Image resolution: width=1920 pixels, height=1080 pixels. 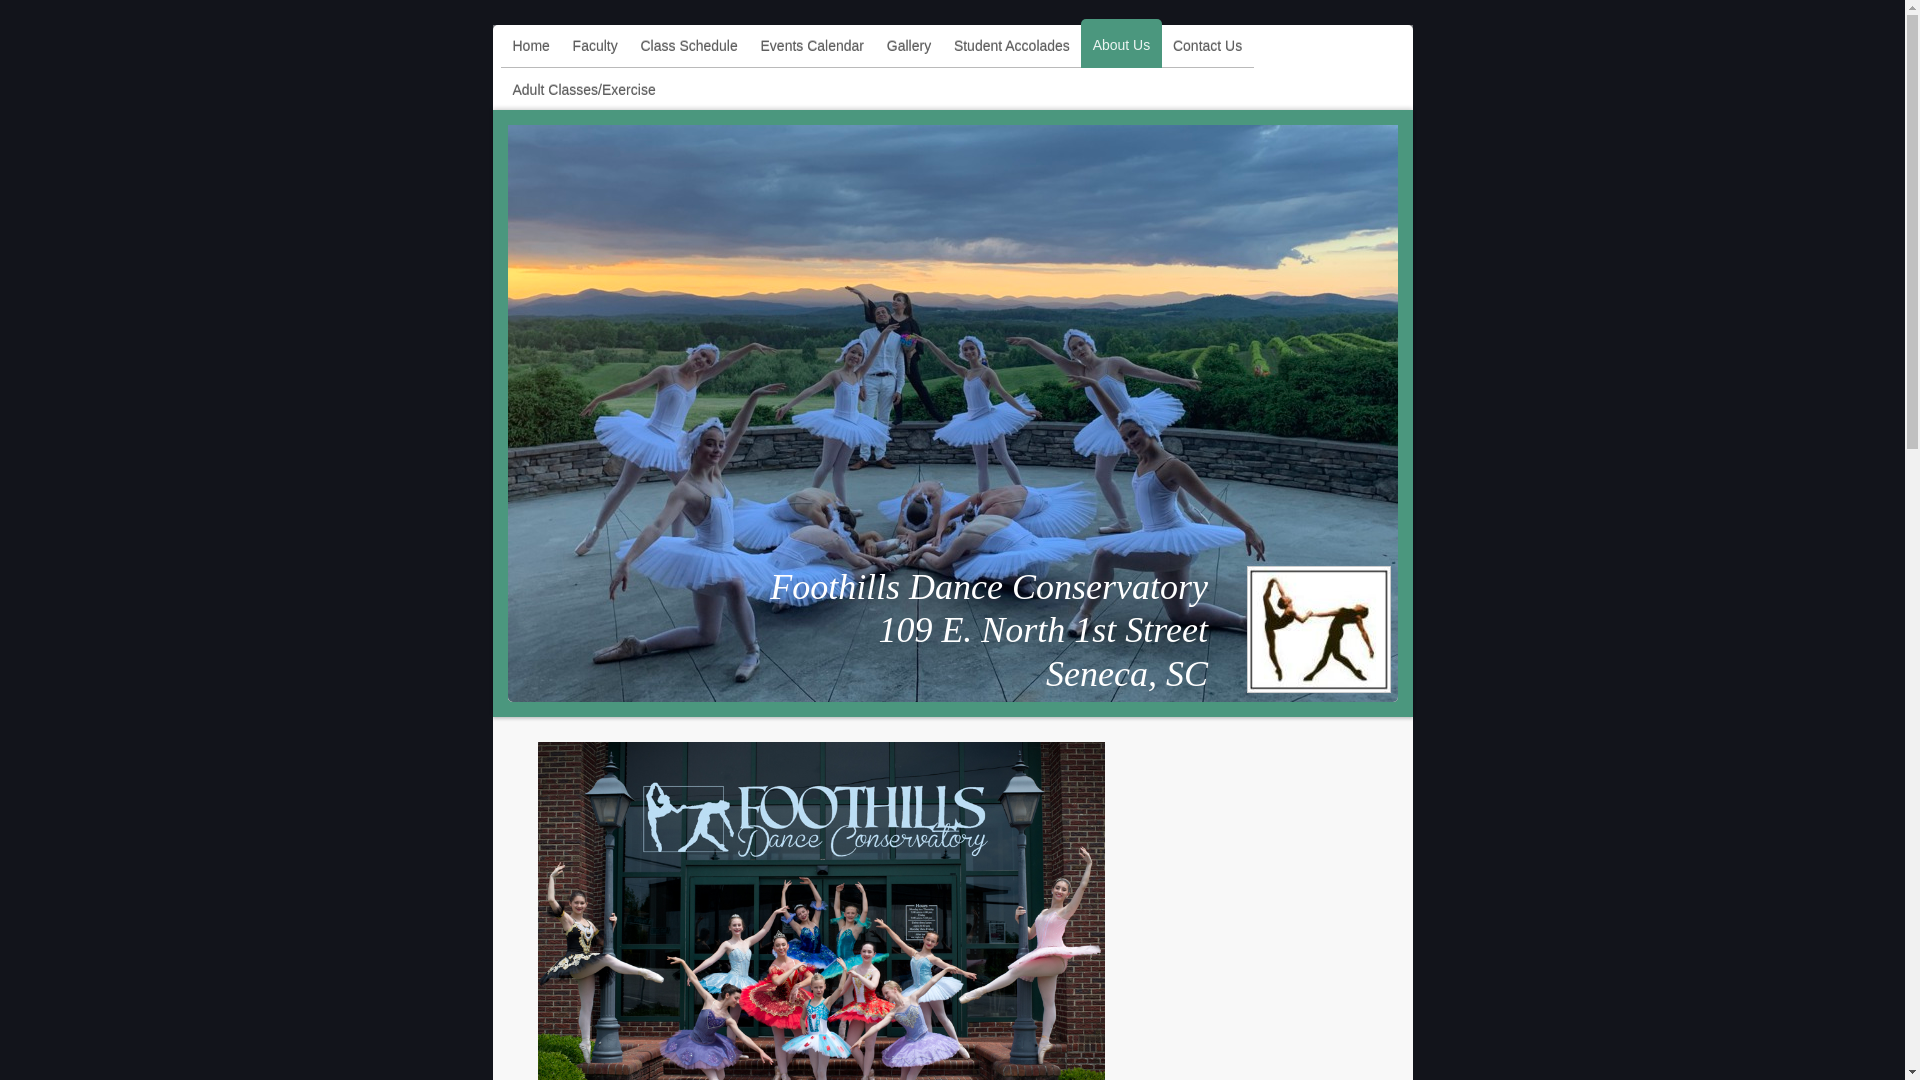 What do you see at coordinates (1012, 47) in the screenshot?
I see `Student Accolades` at bounding box center [1012, 47].